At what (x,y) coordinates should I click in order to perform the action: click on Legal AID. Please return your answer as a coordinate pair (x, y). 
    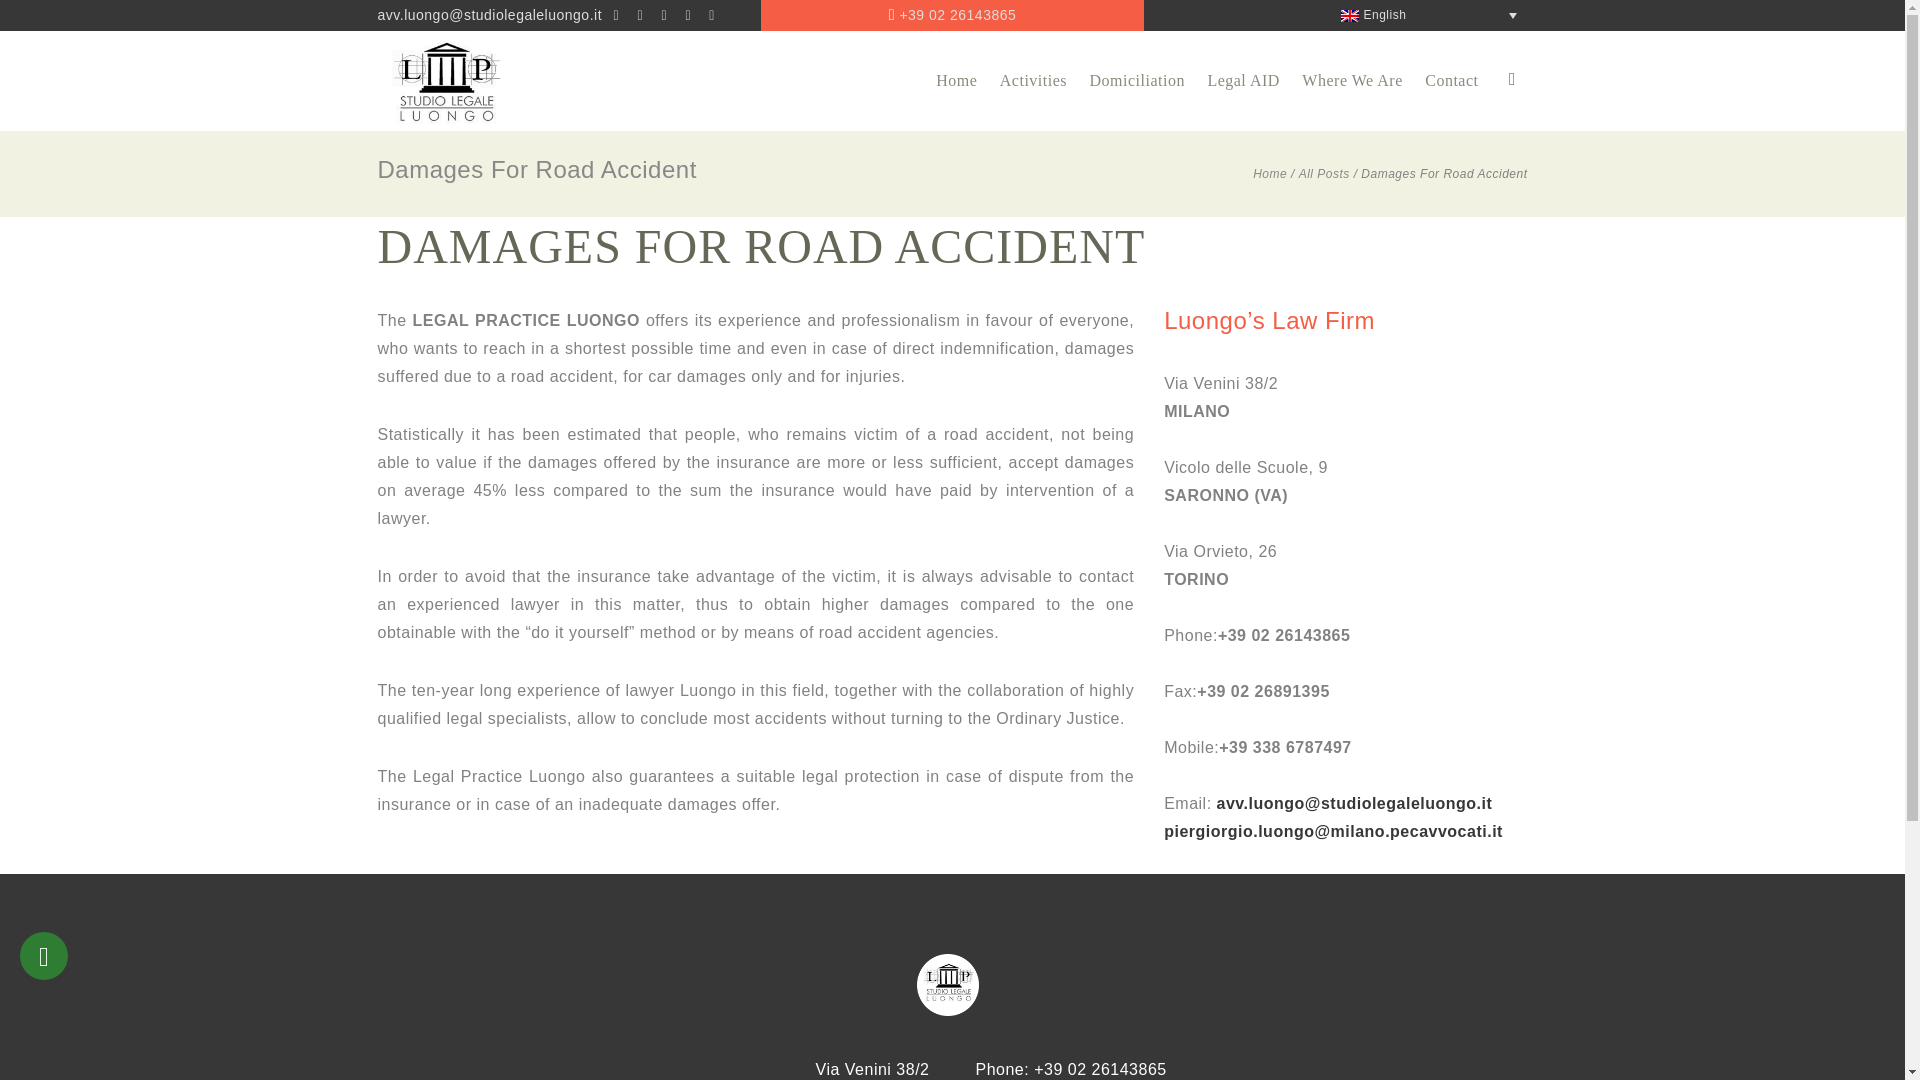
    Looking at the image, I should click on (1243, 80).